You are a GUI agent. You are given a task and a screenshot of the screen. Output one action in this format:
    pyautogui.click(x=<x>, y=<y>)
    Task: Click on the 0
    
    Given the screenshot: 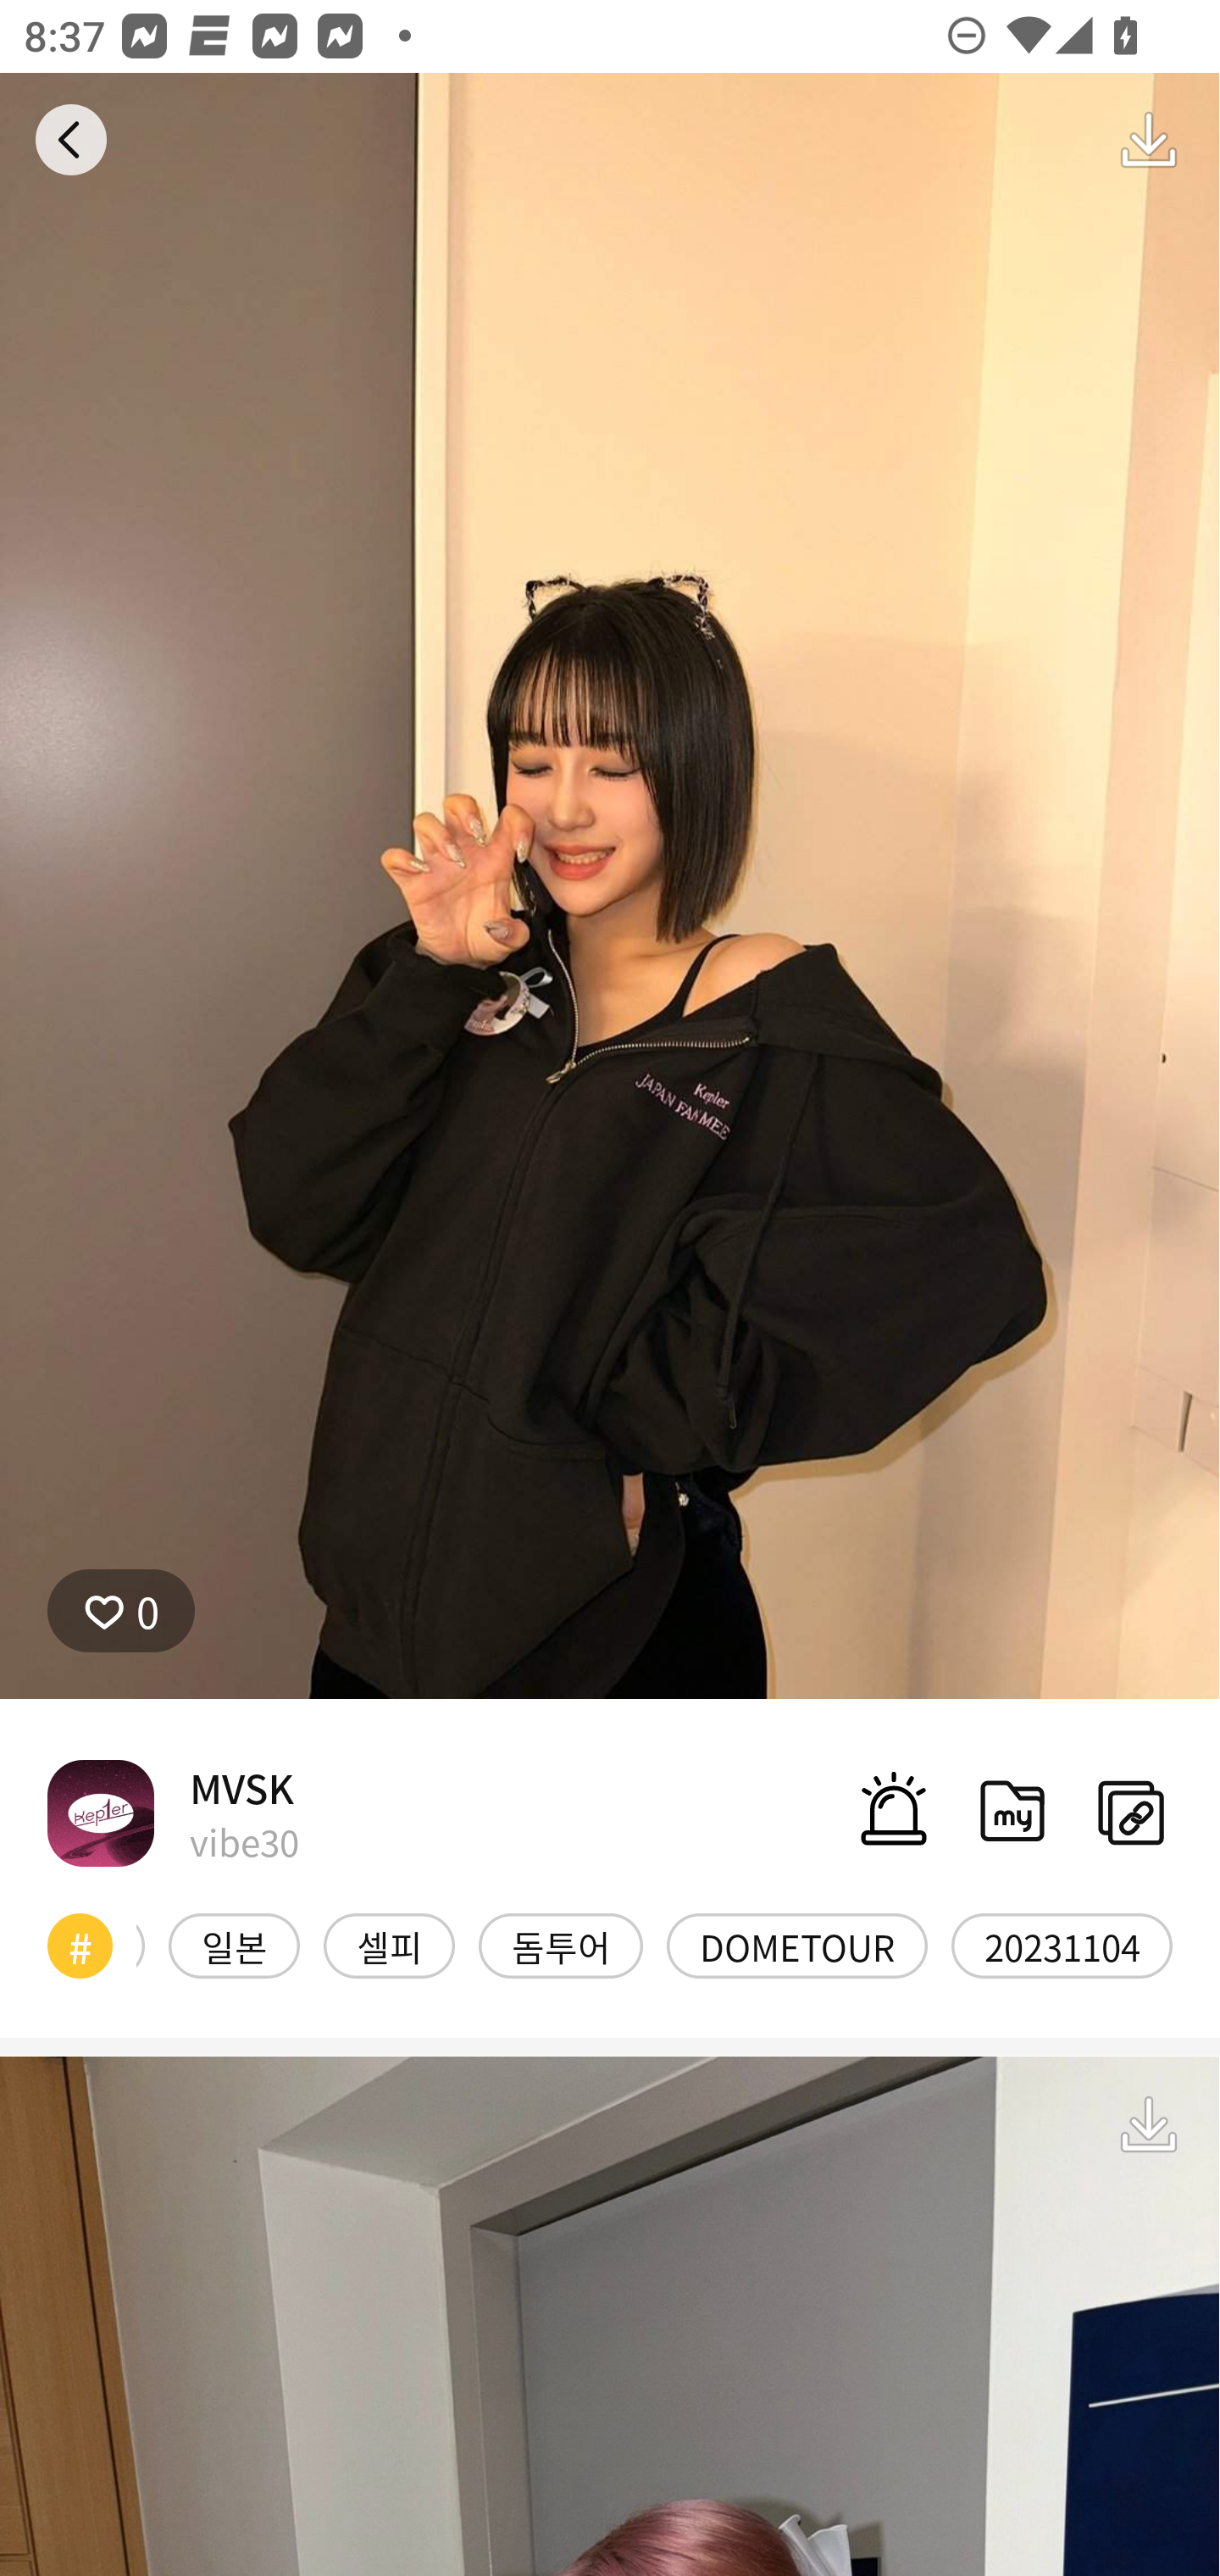 What is the action you would take?
    pyautogui.click(x=121, y=1611)
    